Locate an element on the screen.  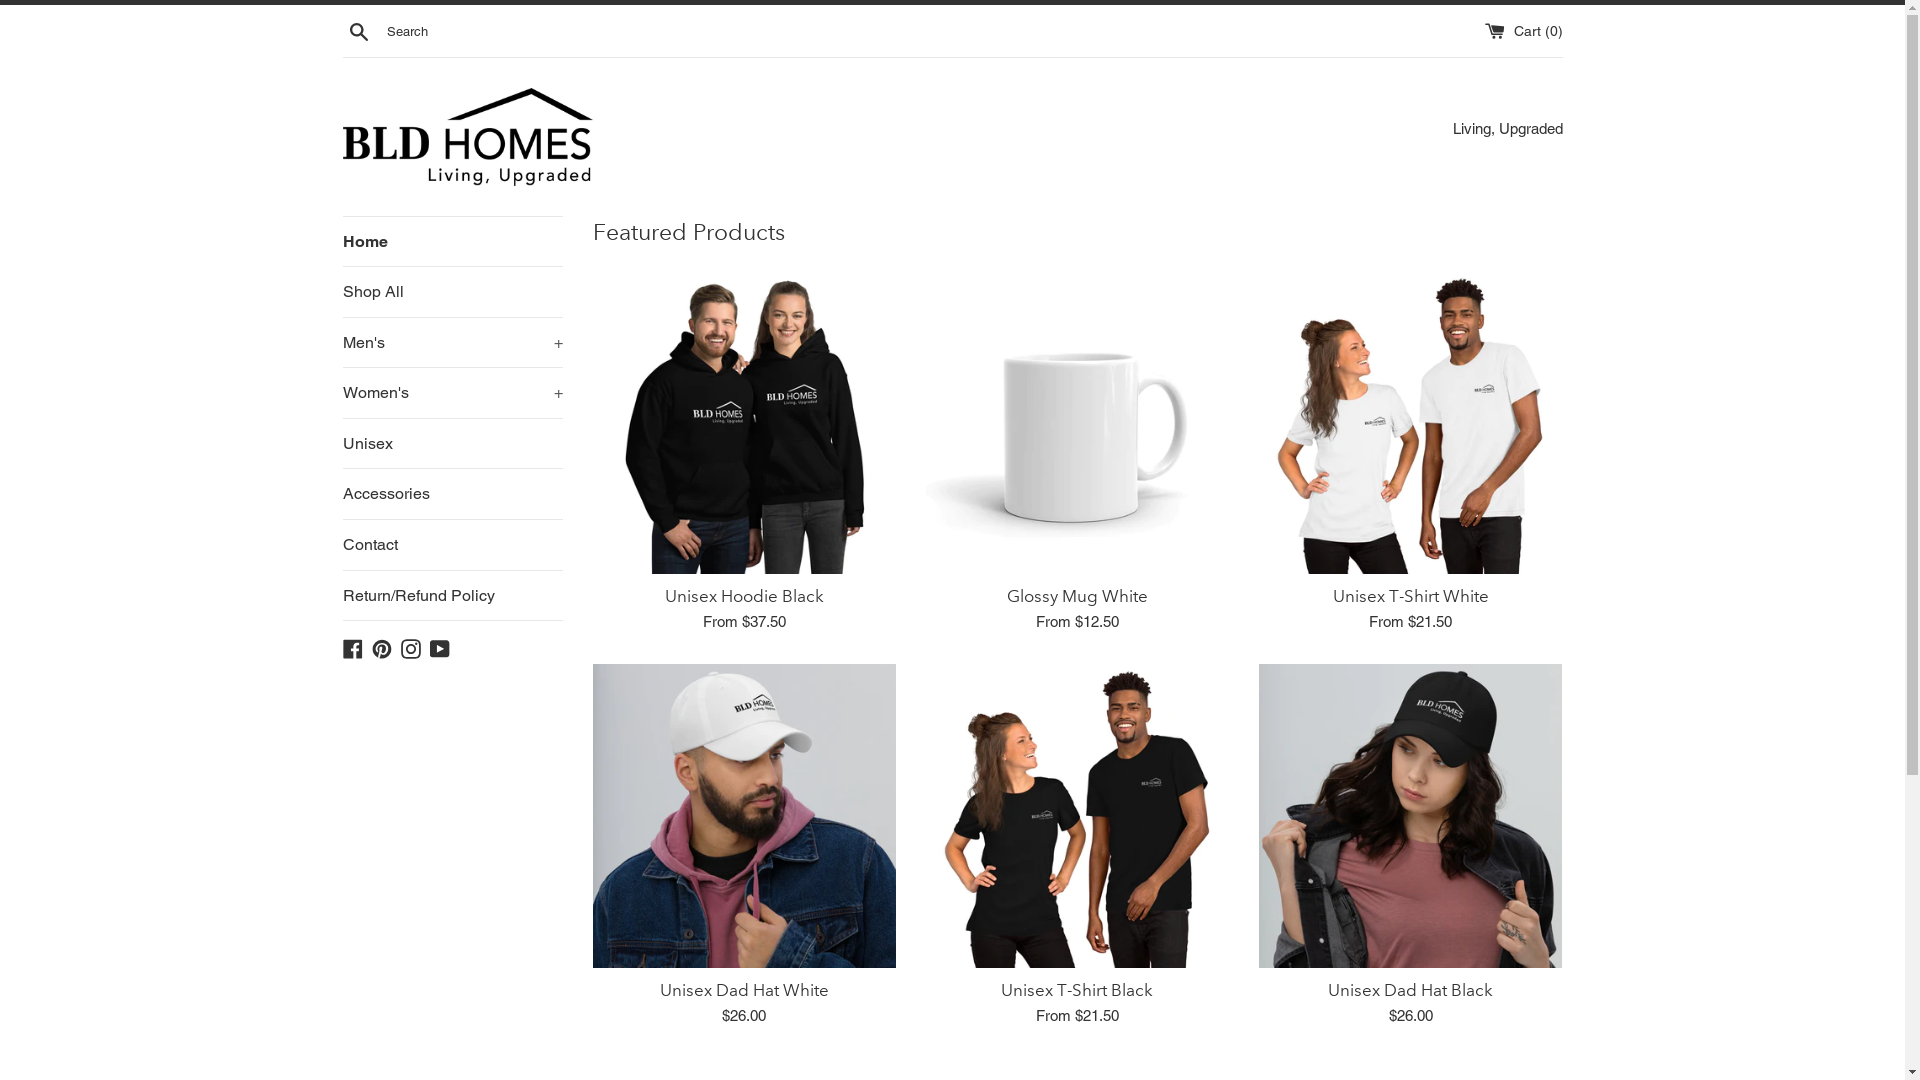
YouTube is located at coordinates (440, 648).